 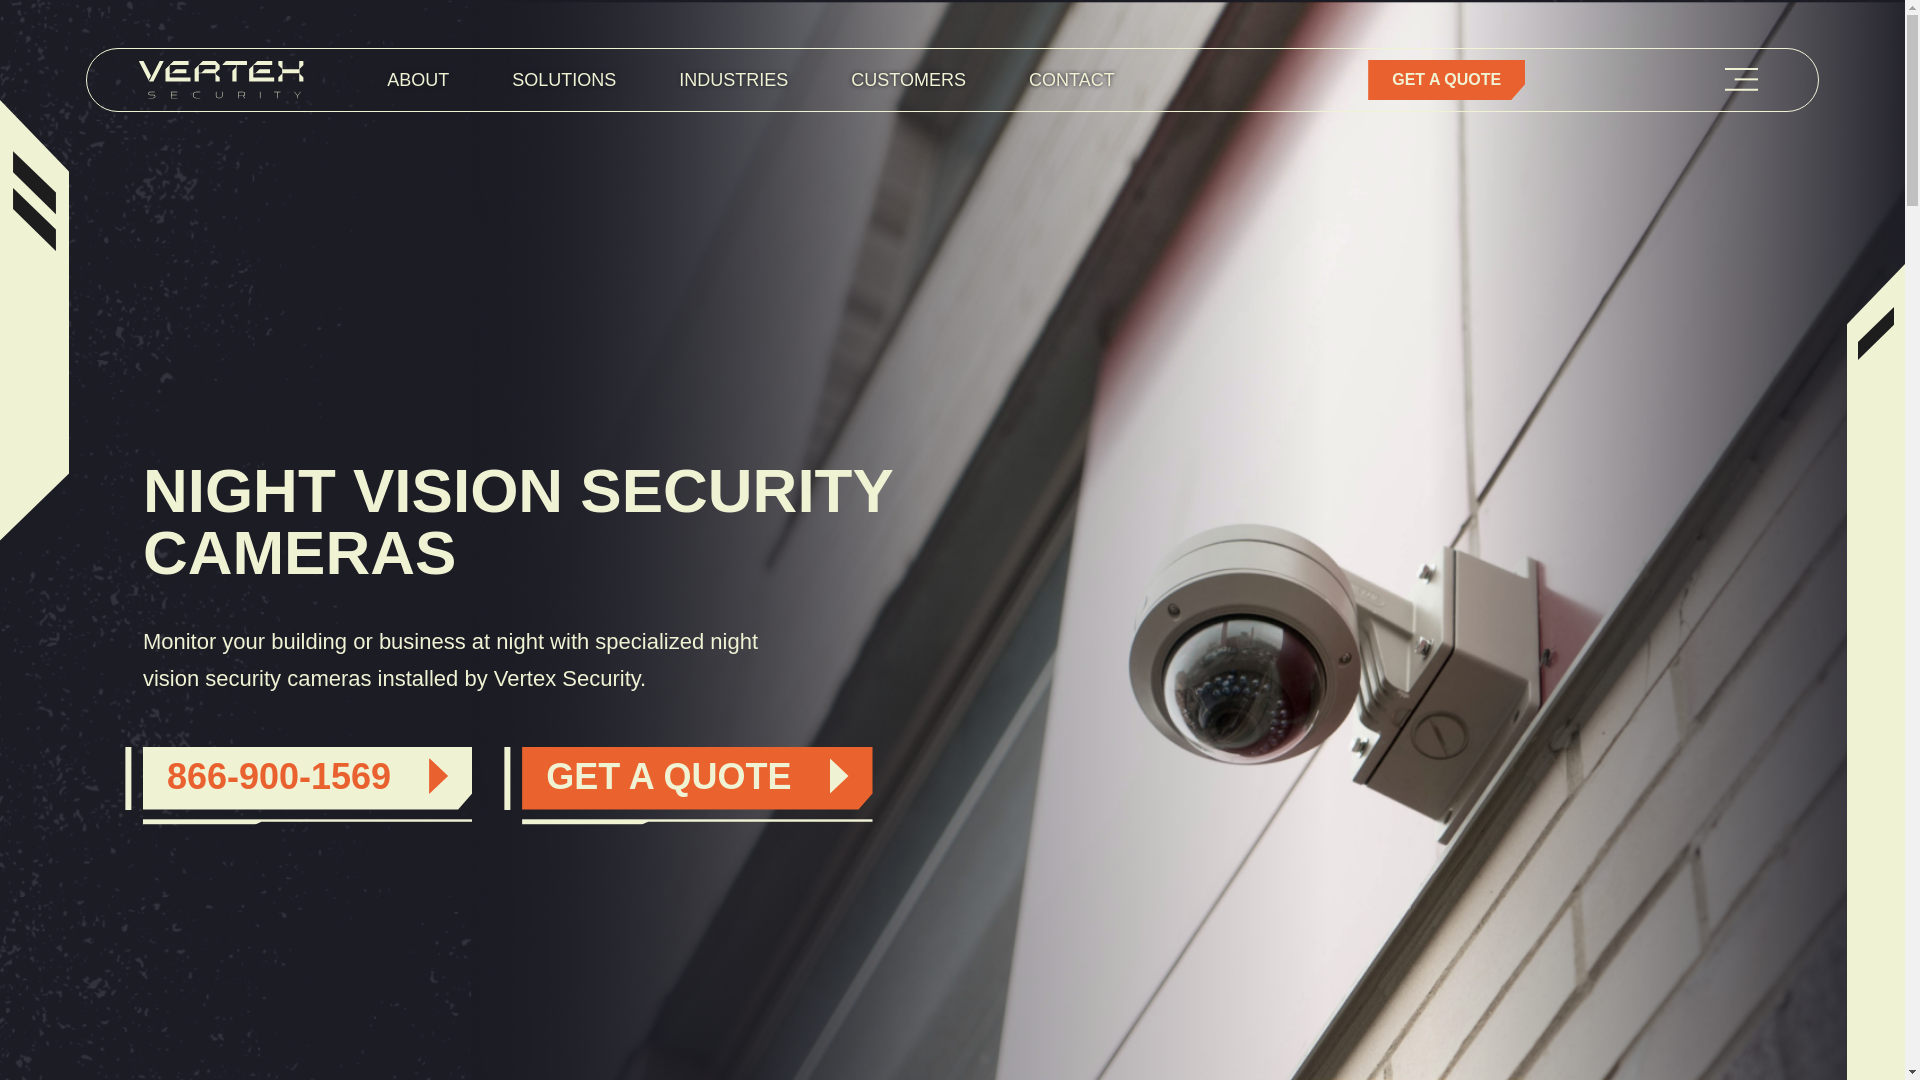 What do you see at coordinates (1072, 80) in the screenshot?
I see `CONTACT` at bounding box center [1072, 80].